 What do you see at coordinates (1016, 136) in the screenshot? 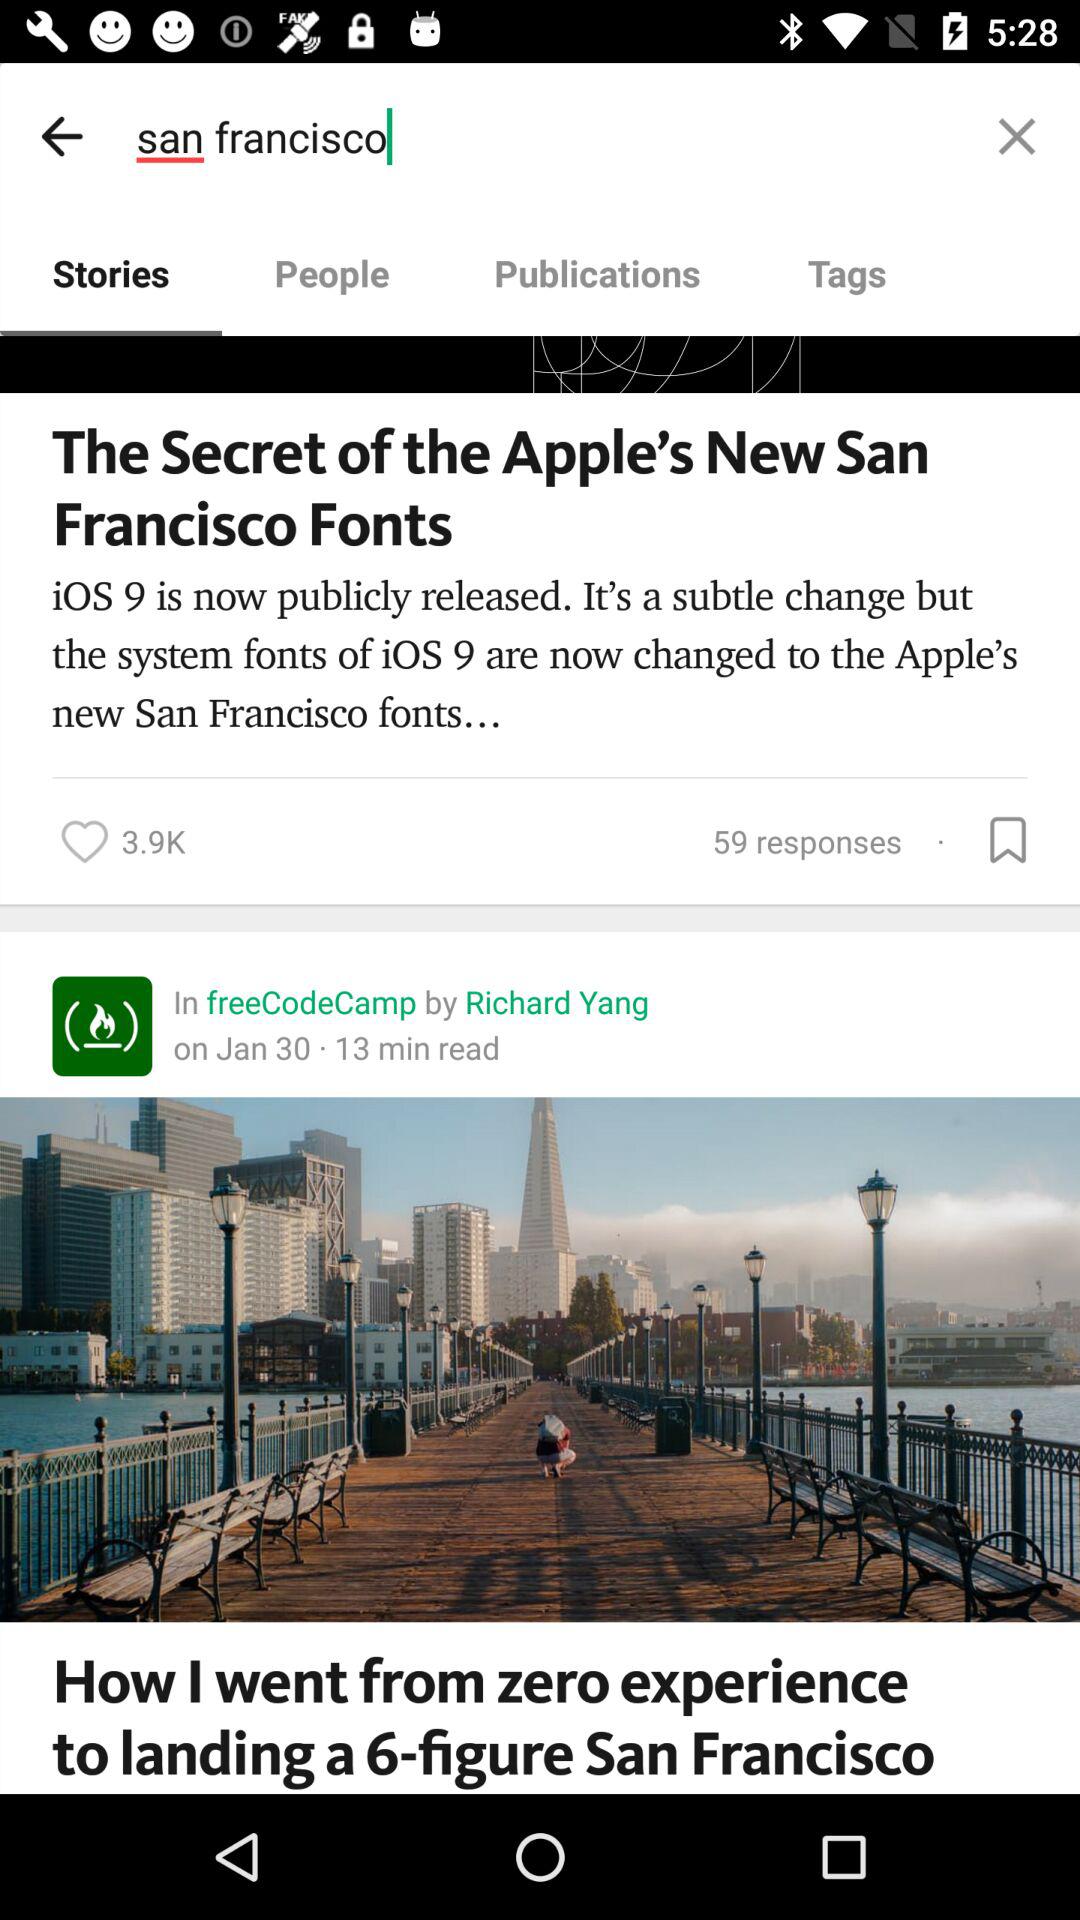
I see `click on the clear button` at bounding box center [1016, 136].